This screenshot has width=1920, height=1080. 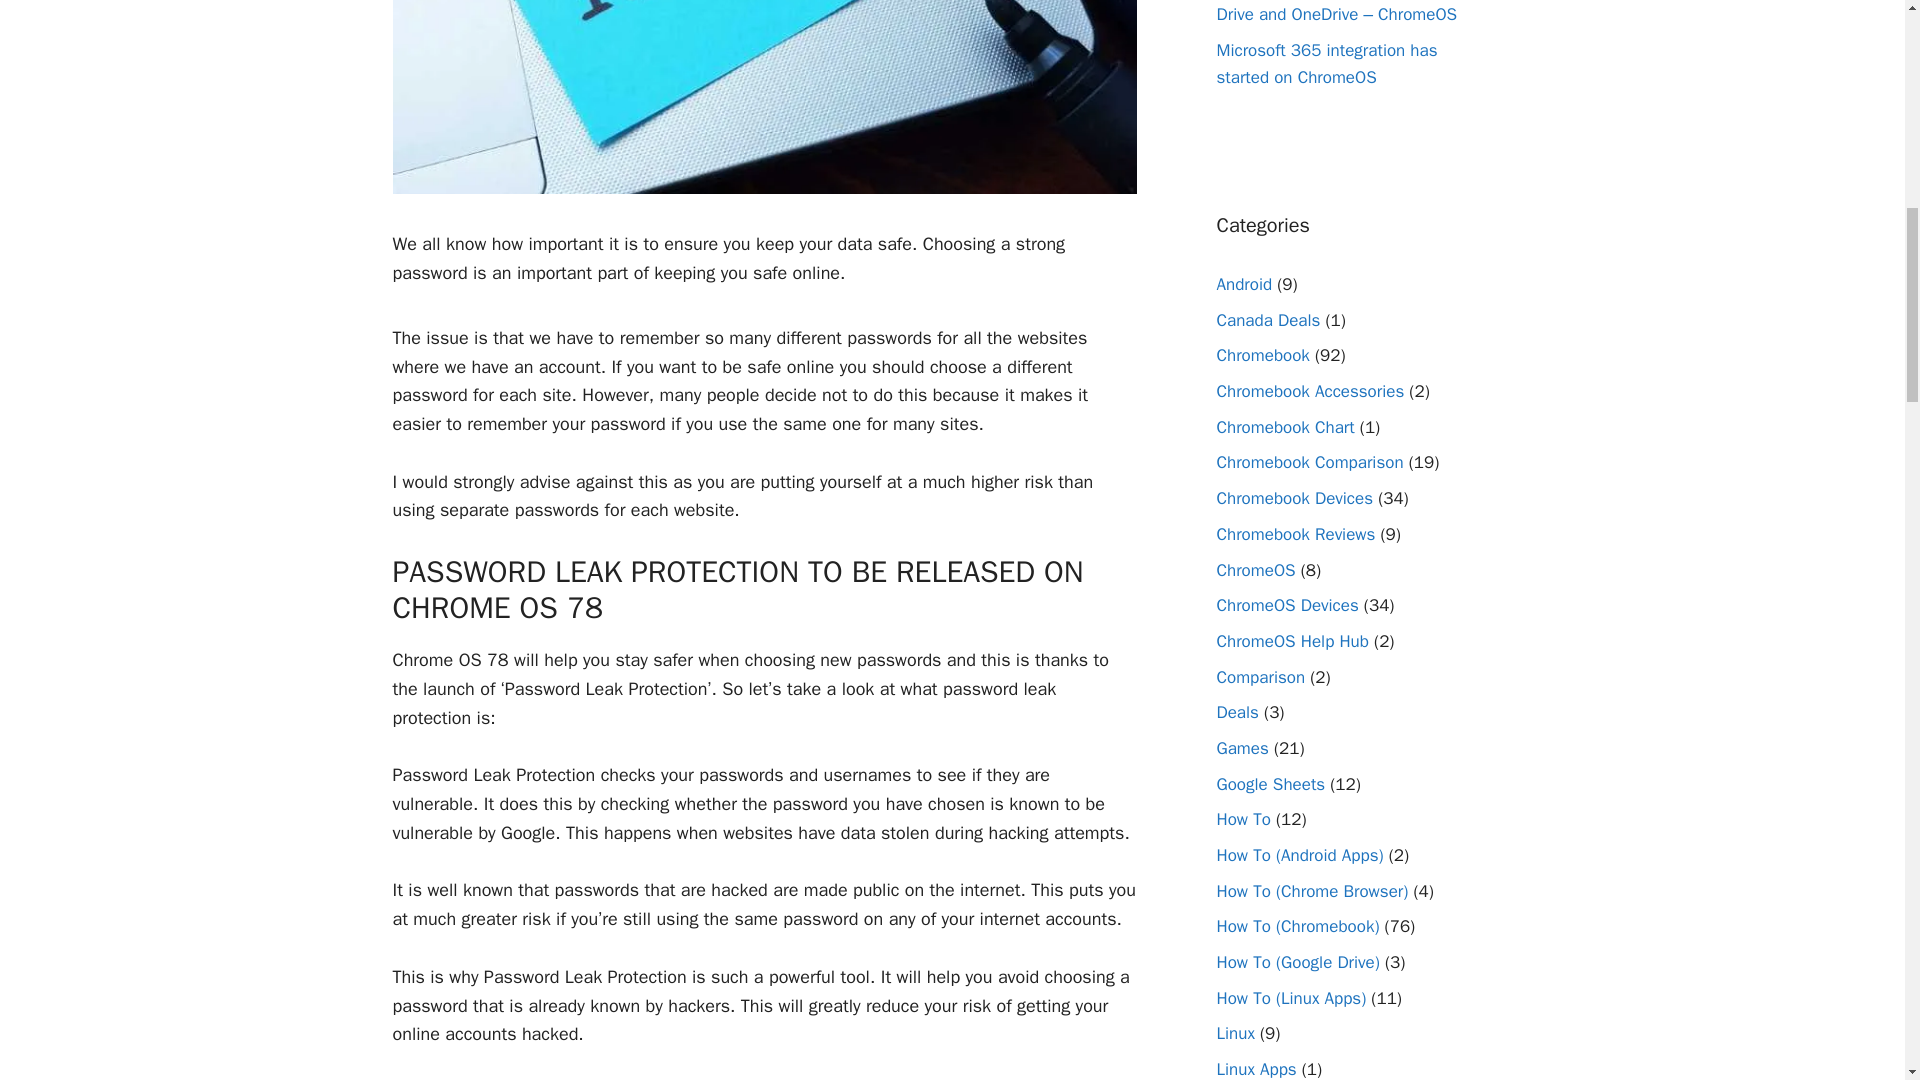 What do you see at coordinates (1268, 320) in the screenshot?
I see `Canada Deals` at bounding box center [1268, 320].